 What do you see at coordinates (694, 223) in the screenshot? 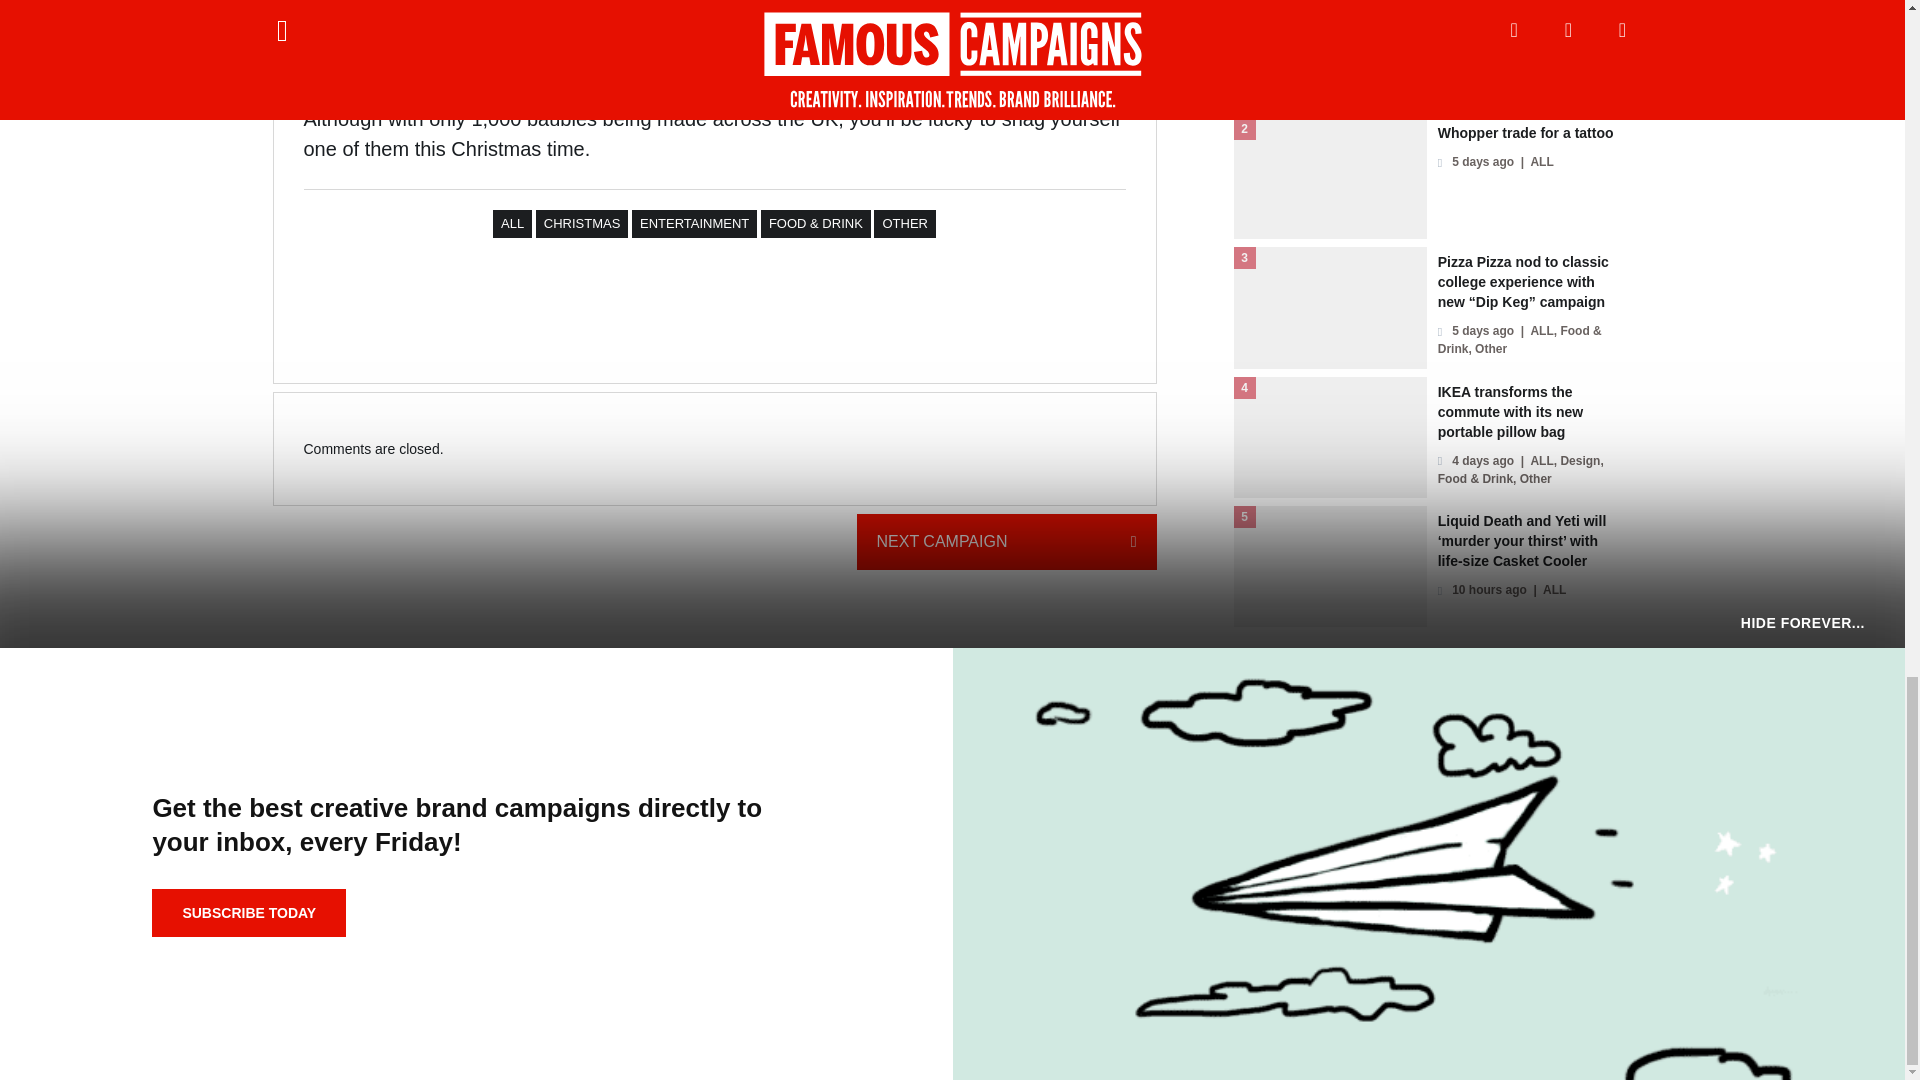
I see `ENTERTAINMENT` at bounding box center [694, 223].